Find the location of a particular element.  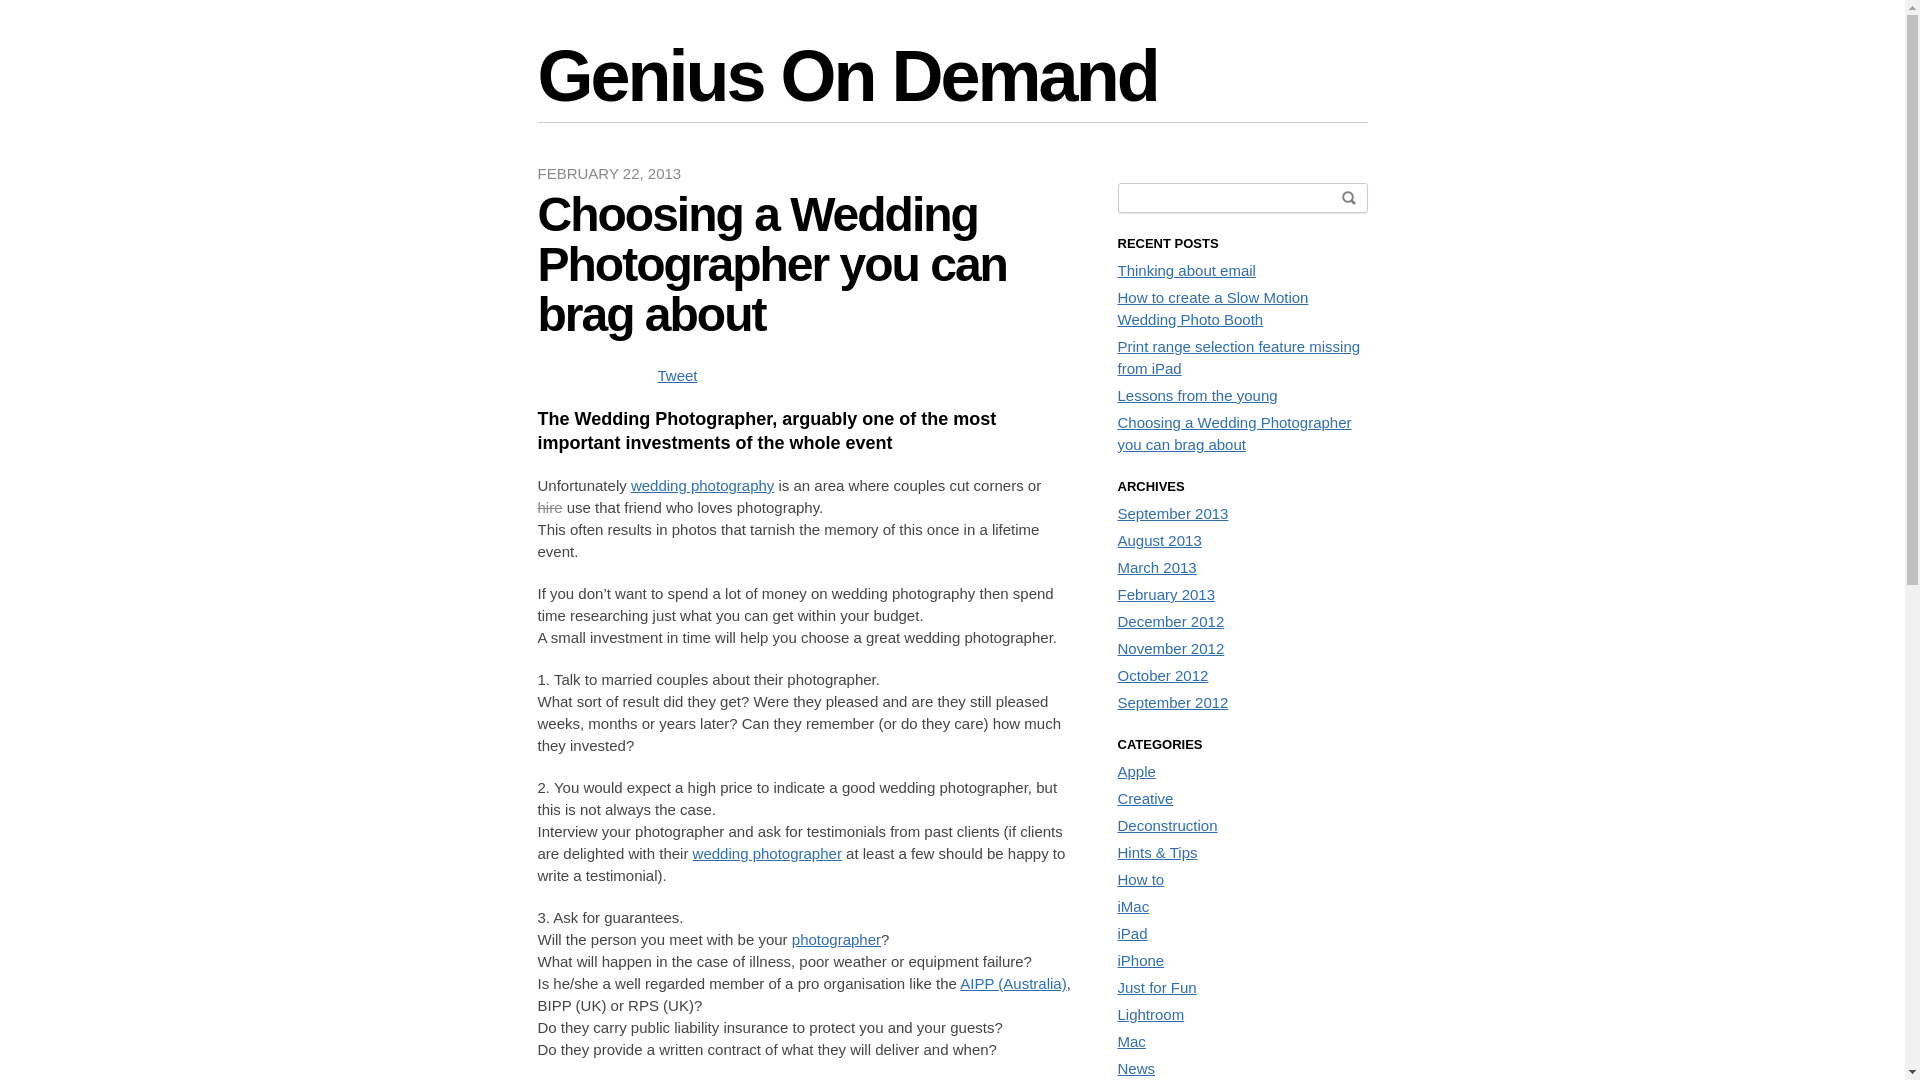

Tweet is located at coordinates (678, 376).